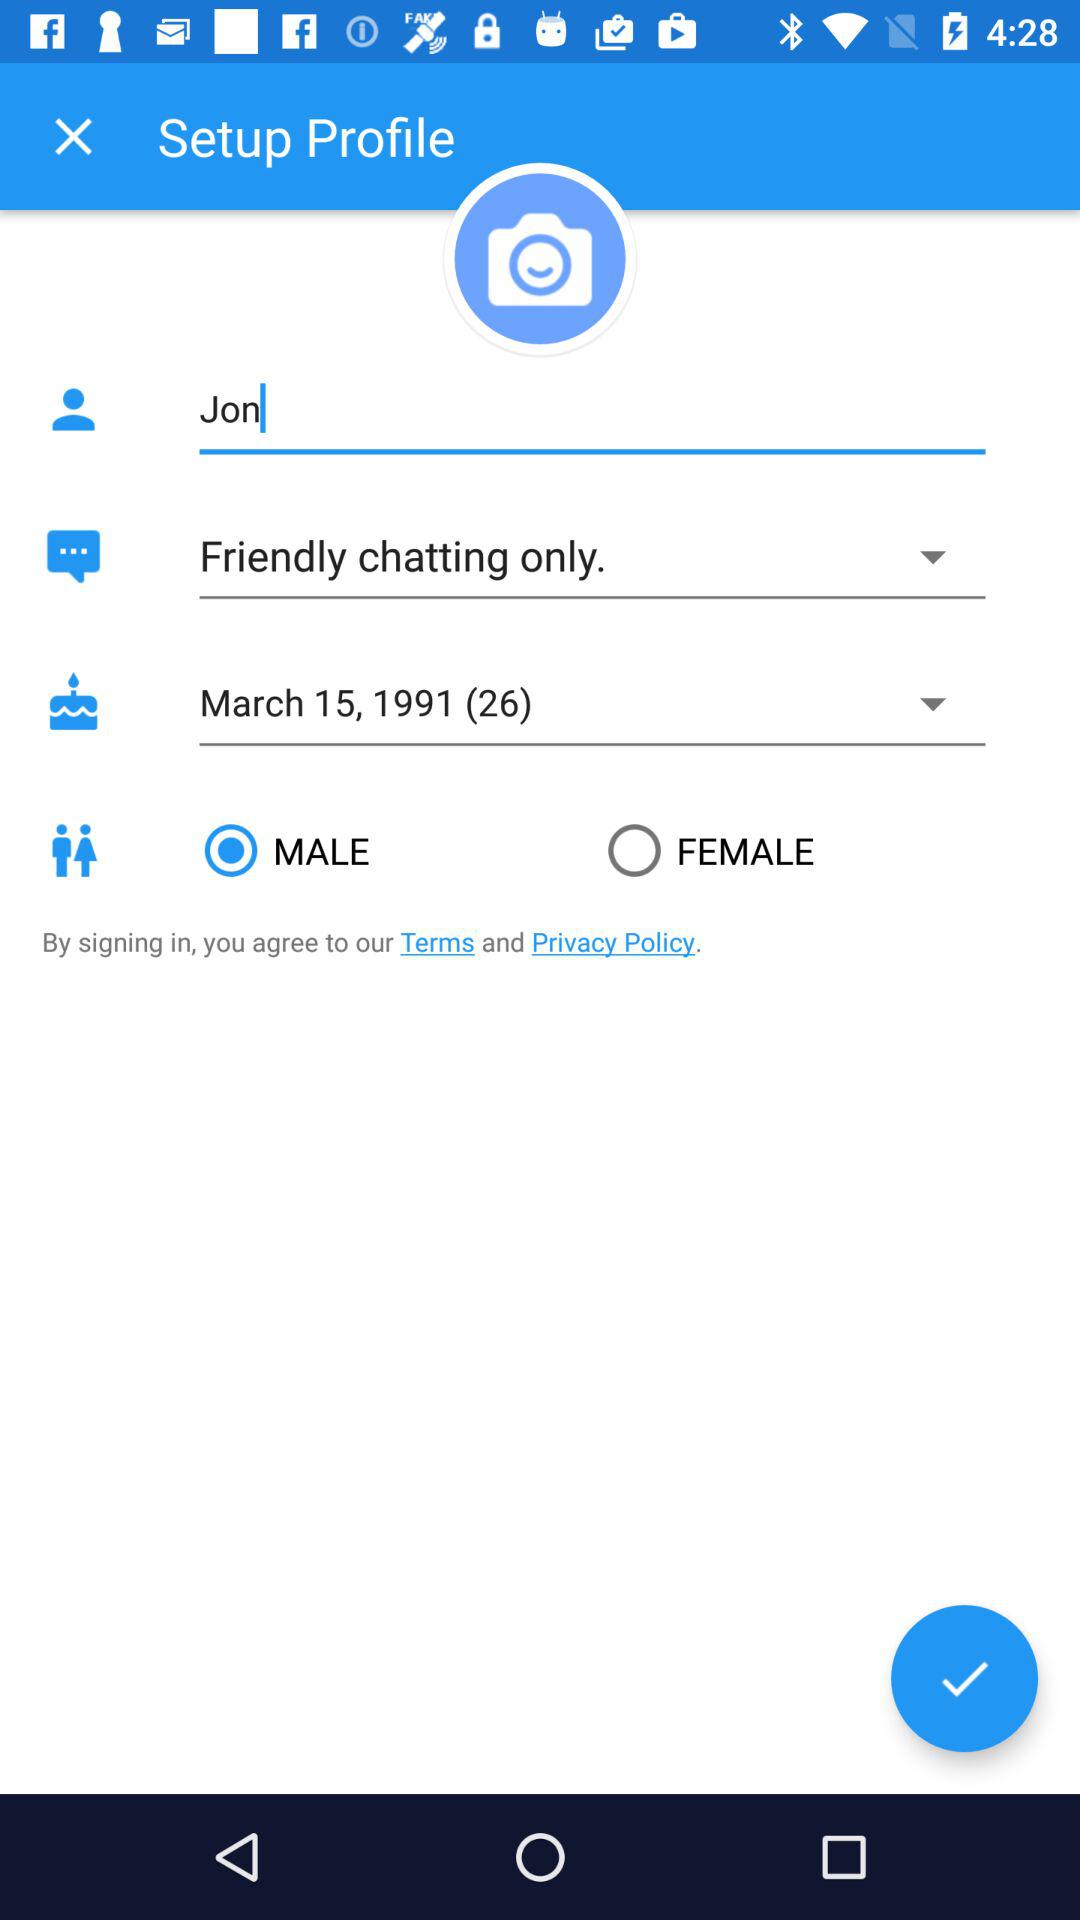 The image size is (1080, 1920). I want to click on select the field which says march 15 1996 26, so click(592, 704).